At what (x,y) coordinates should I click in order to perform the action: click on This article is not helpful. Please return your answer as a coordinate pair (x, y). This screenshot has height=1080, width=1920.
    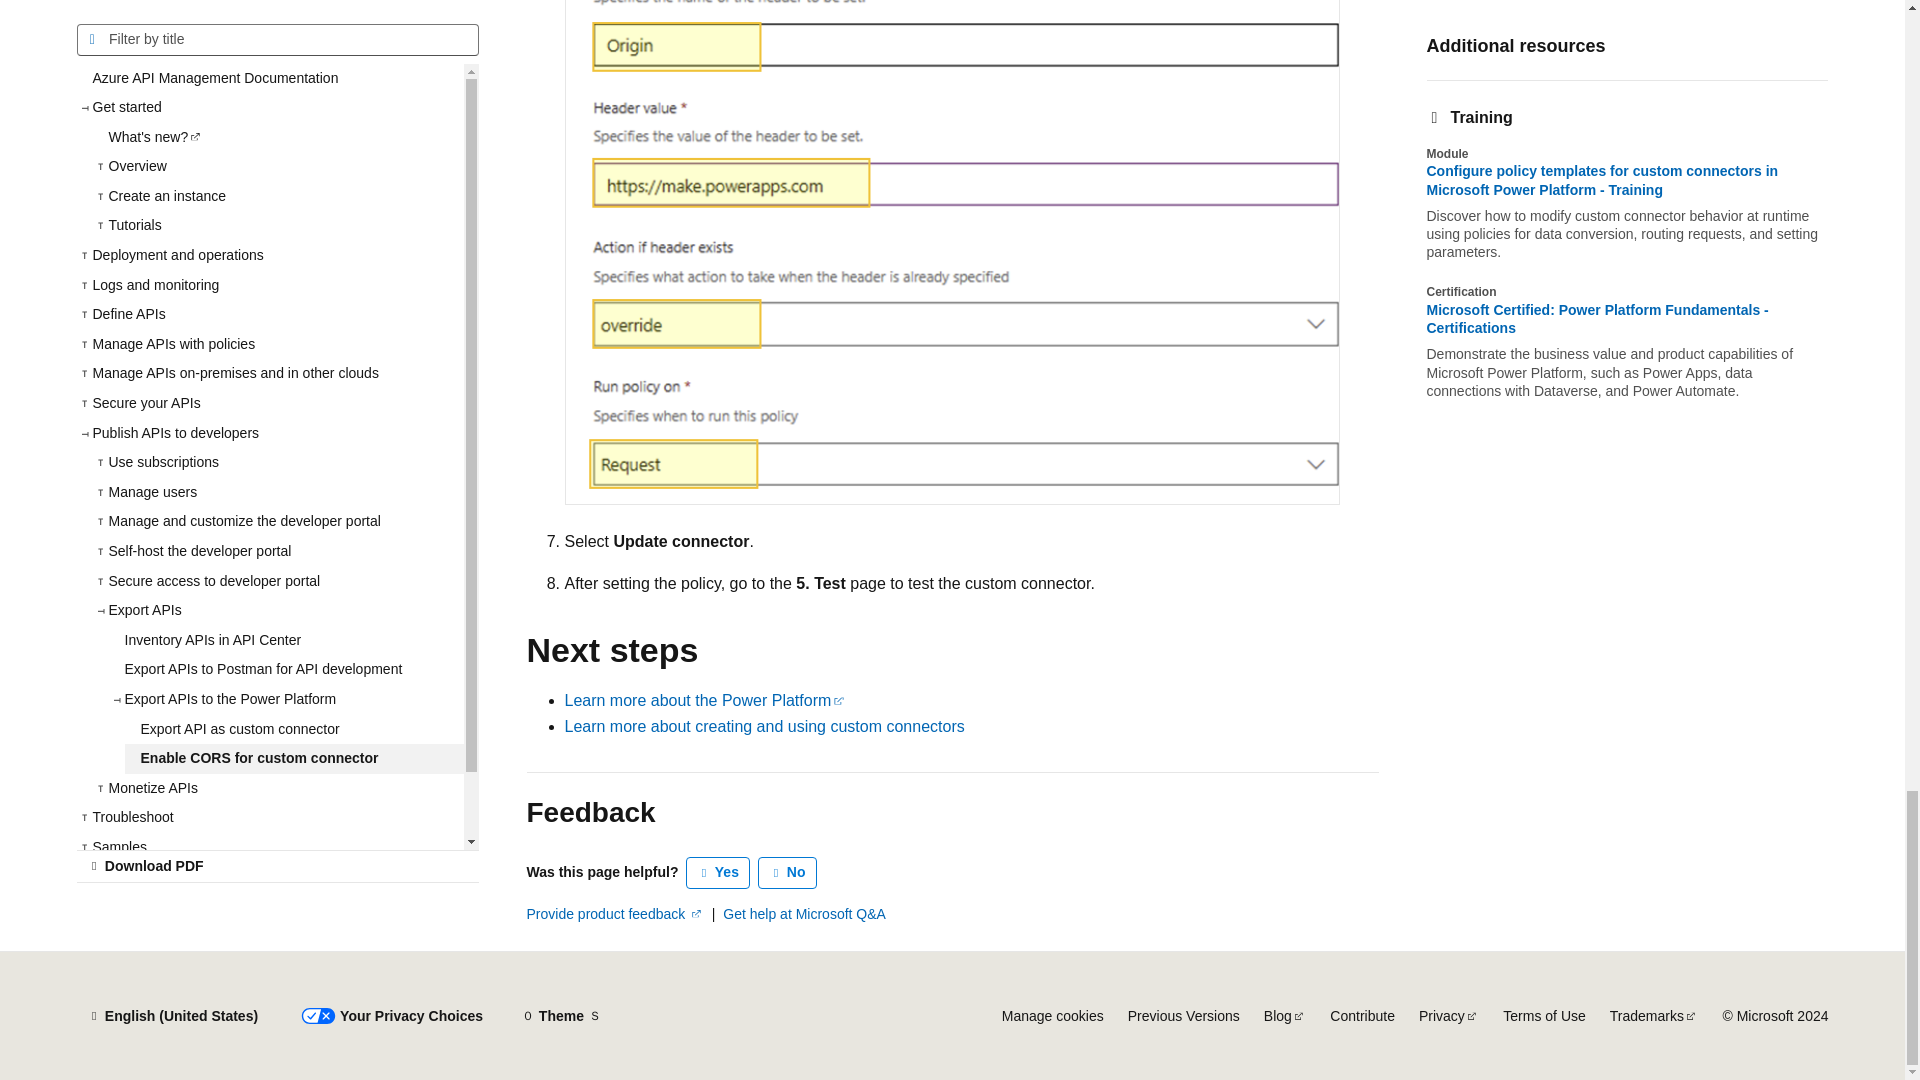
    Looking at the image, I should click on (788, 872).